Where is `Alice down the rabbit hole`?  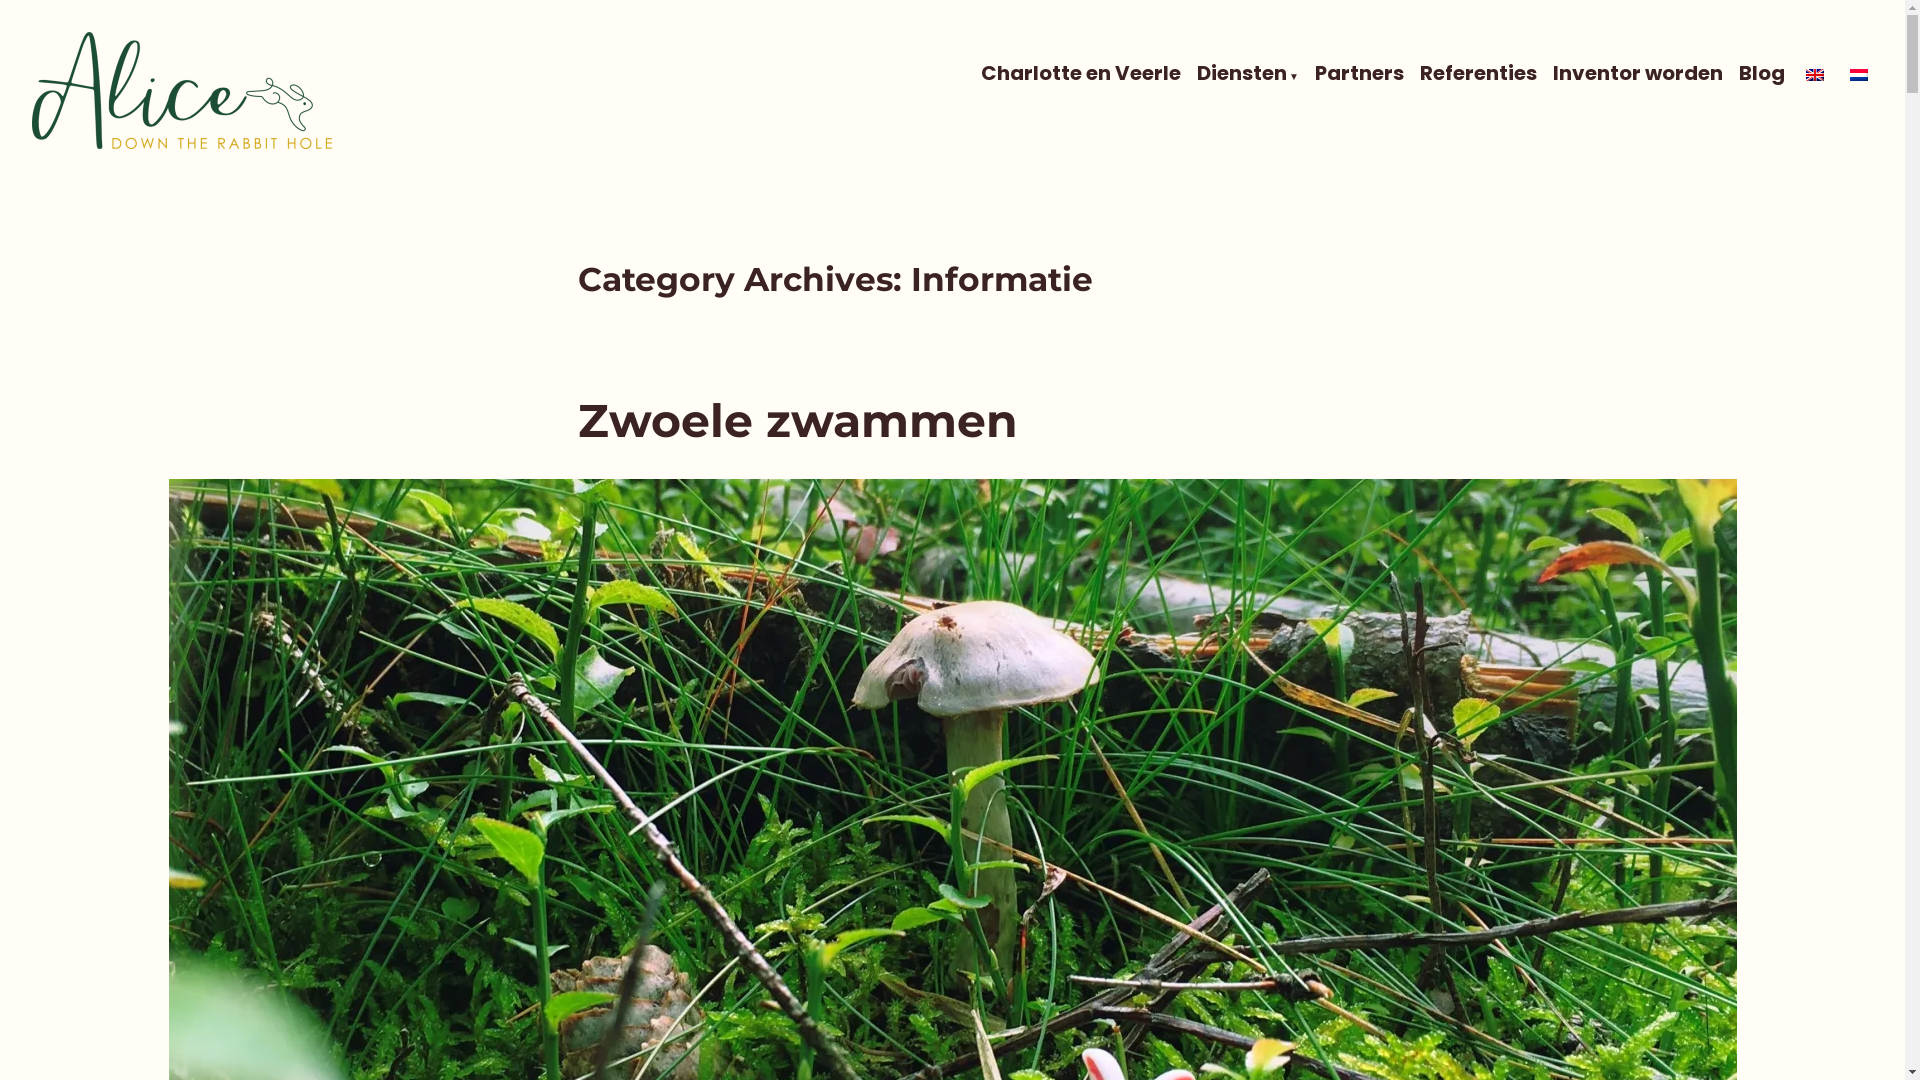
Alice down the rabbit hole is located at coordinates (228, 180).